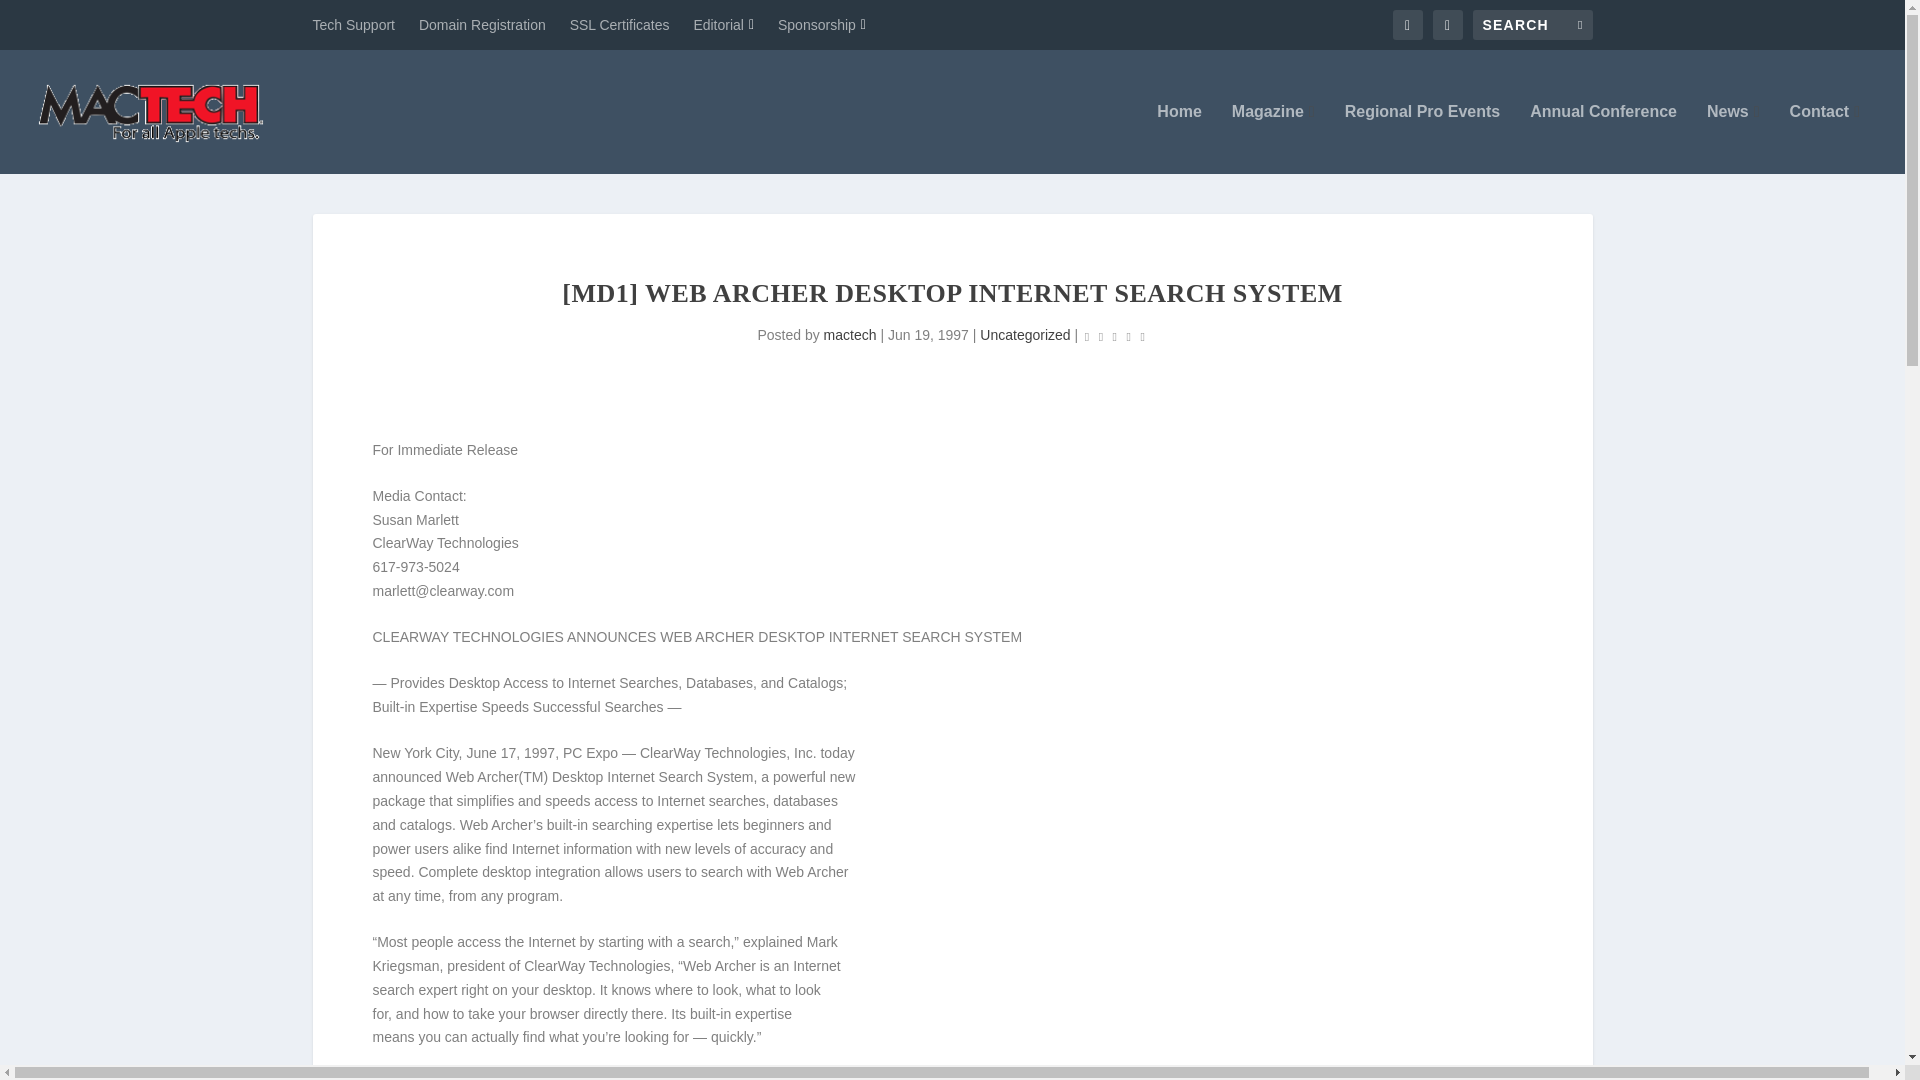 The height and width of the screenshot is (1080, 1920). I want to click on Magazine, so click(1274, 138).